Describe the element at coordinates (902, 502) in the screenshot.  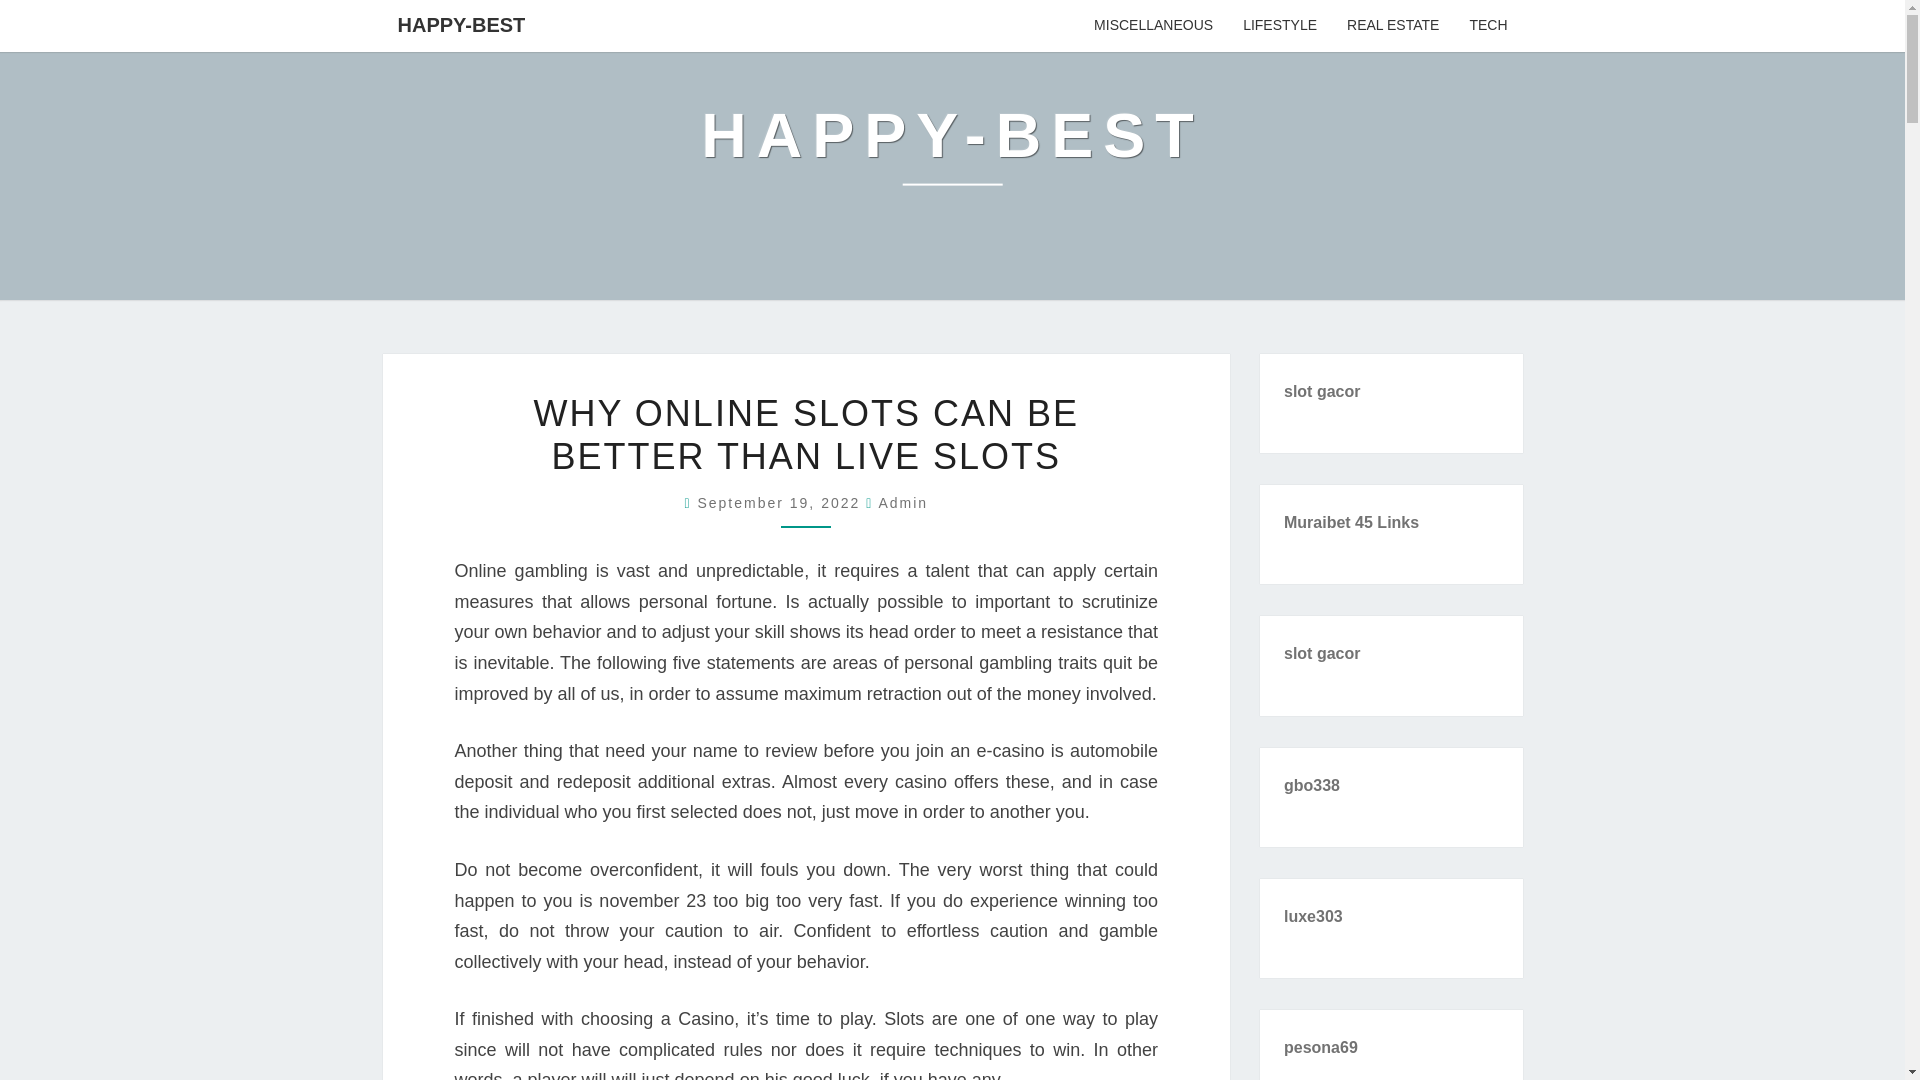
I see `View all posts by admin` at that location.